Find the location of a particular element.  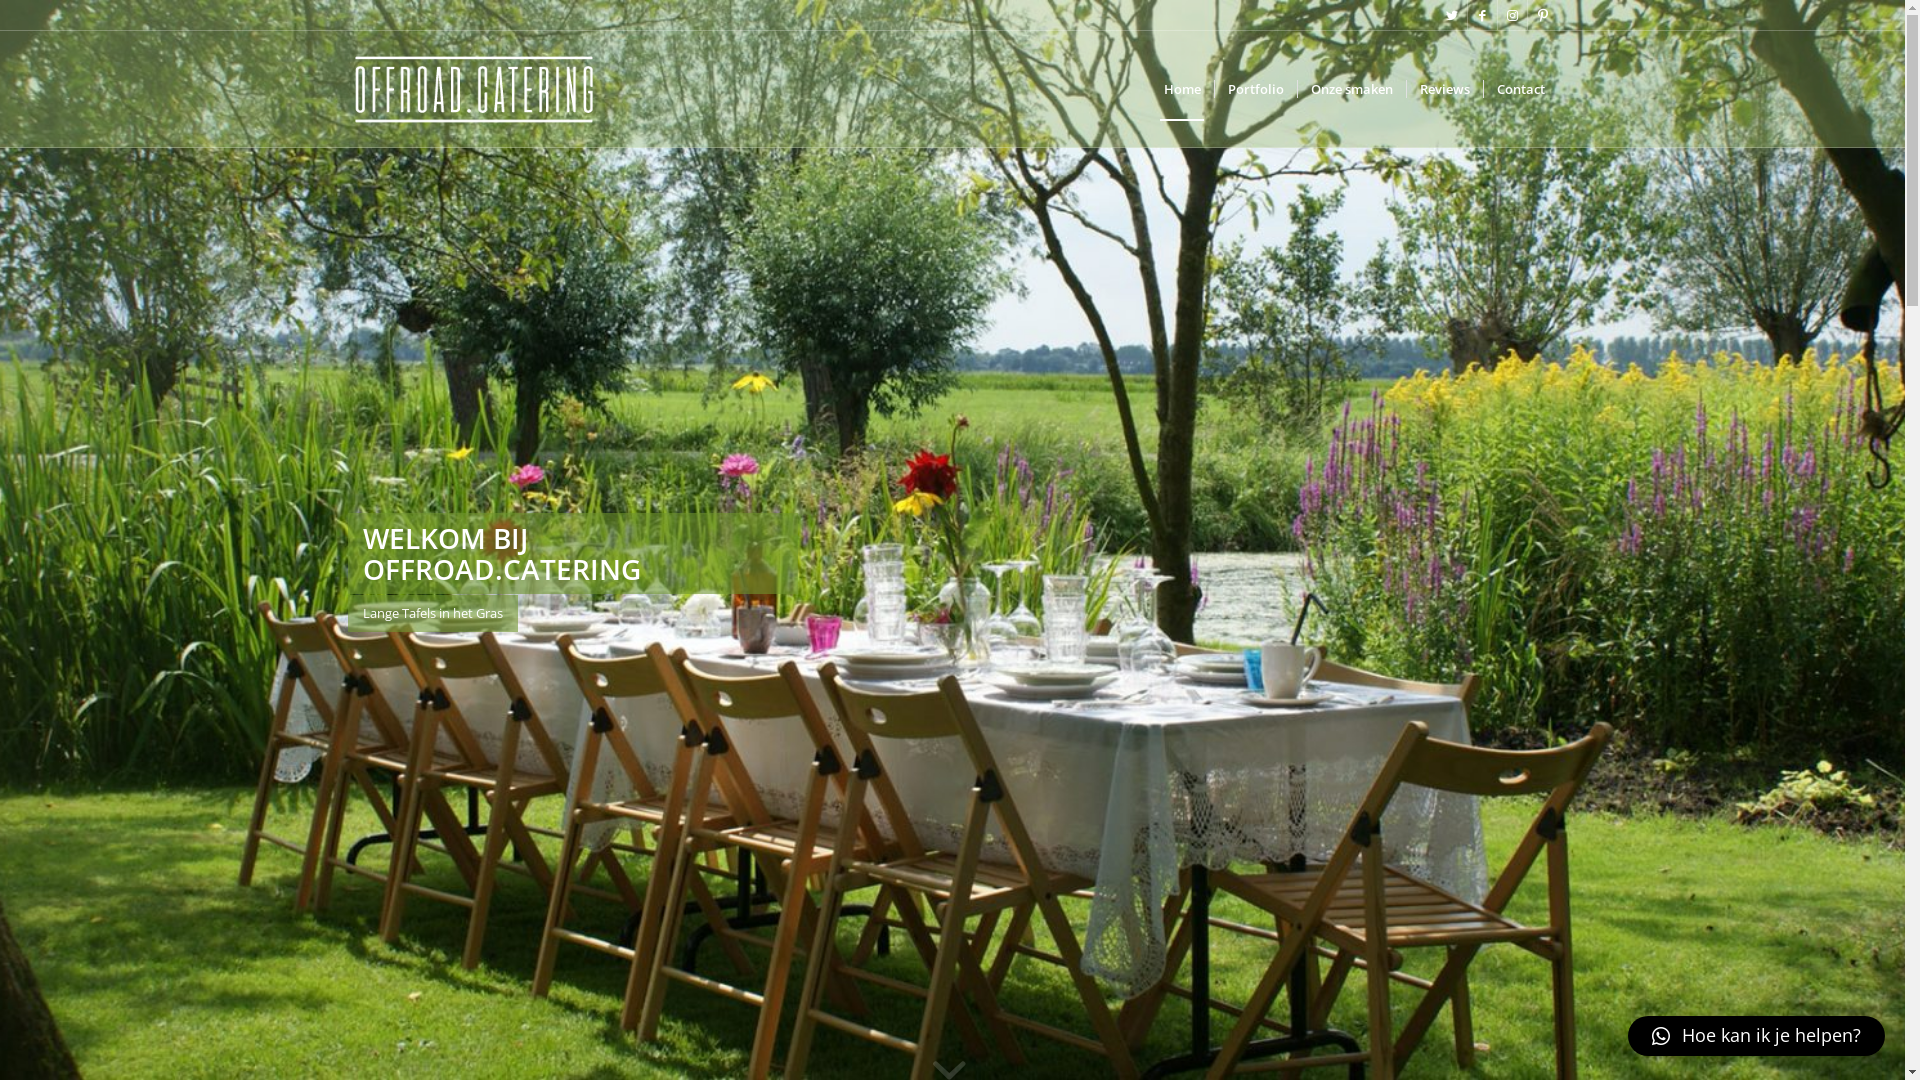

Onze smaken is located at coordinates (1350, 89).